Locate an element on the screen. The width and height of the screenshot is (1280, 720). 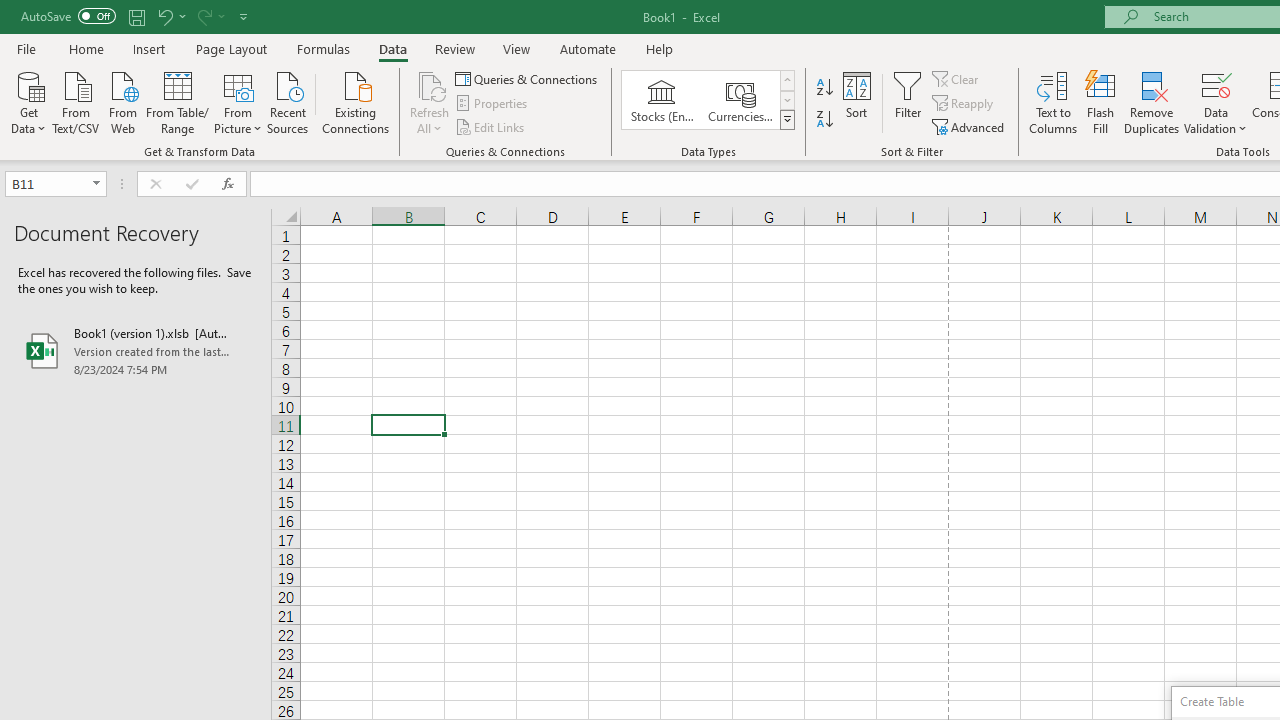
Text to Columns... is located at coordinates (1053, 102).